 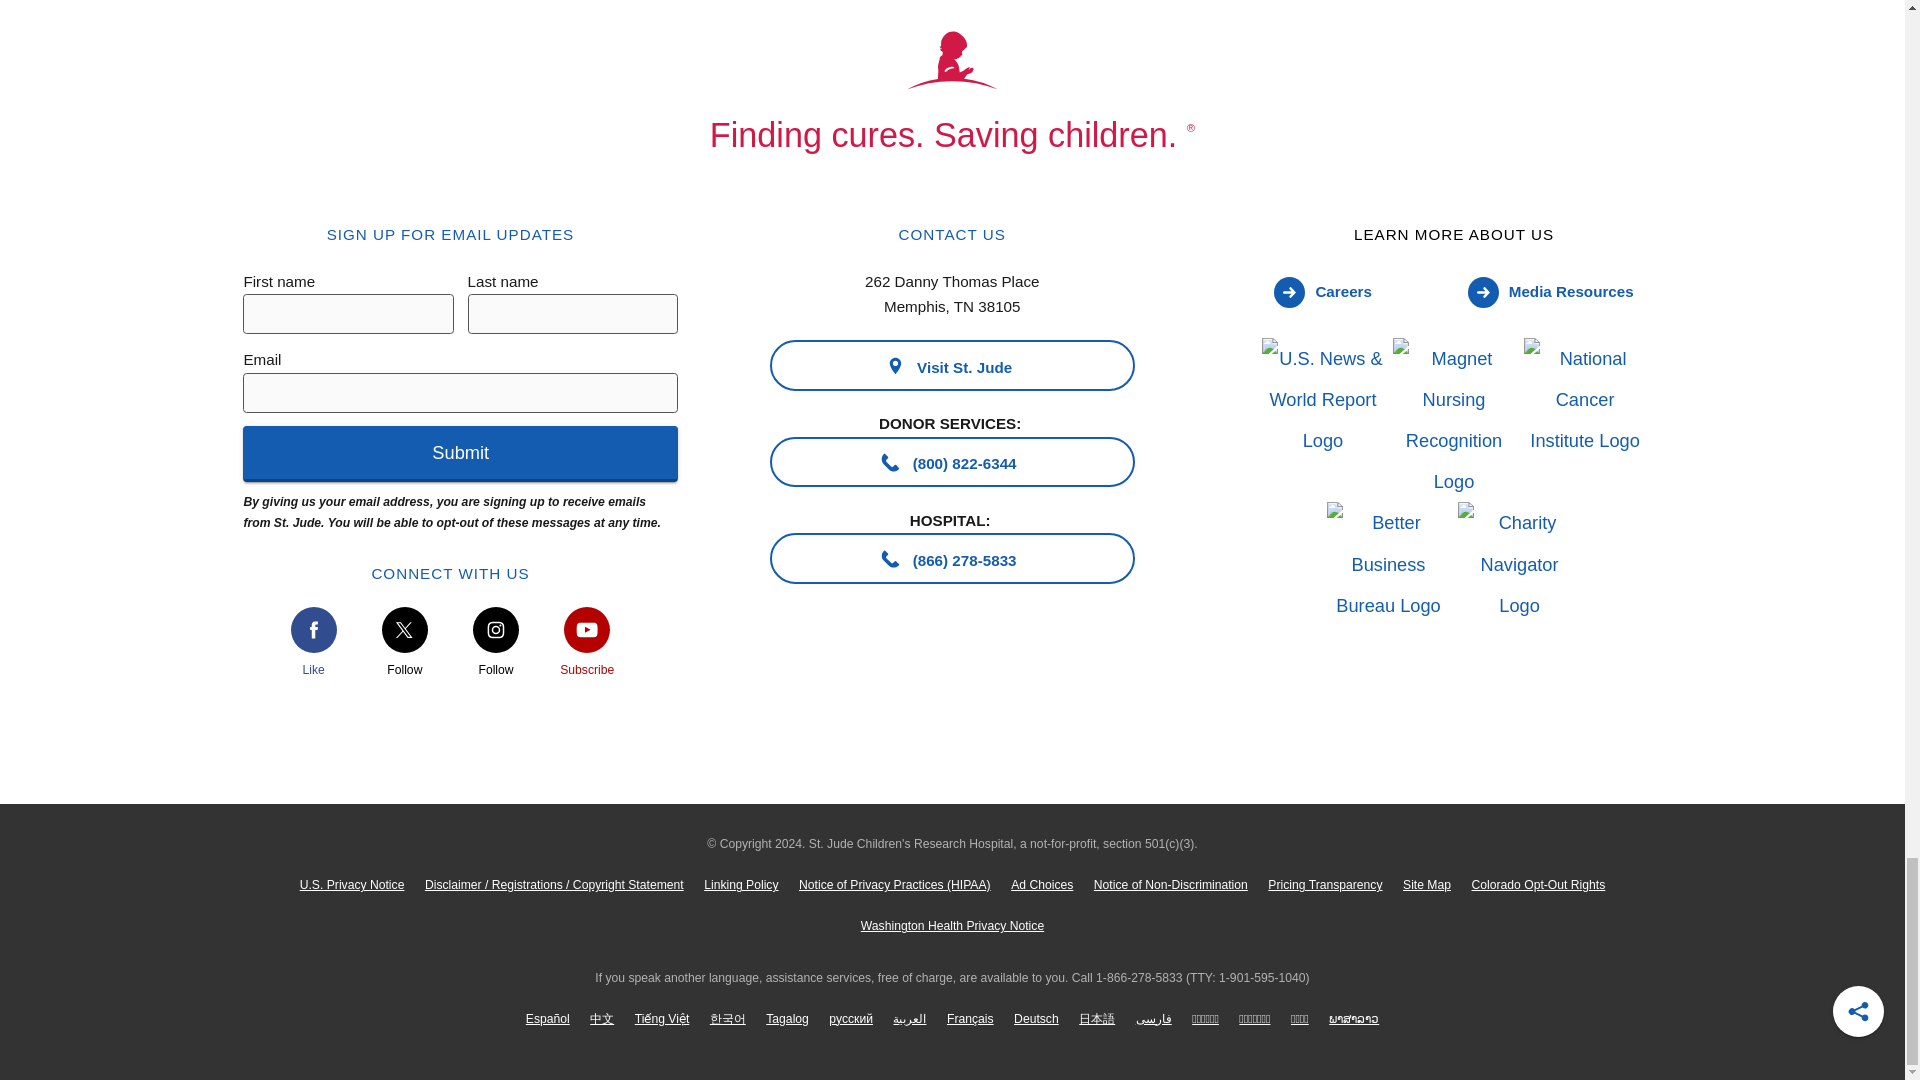 What do you see at coordinates (352, 886) in the screenshot?
I see `U.S. Privacy Notice` at bounding box center [352, 886].